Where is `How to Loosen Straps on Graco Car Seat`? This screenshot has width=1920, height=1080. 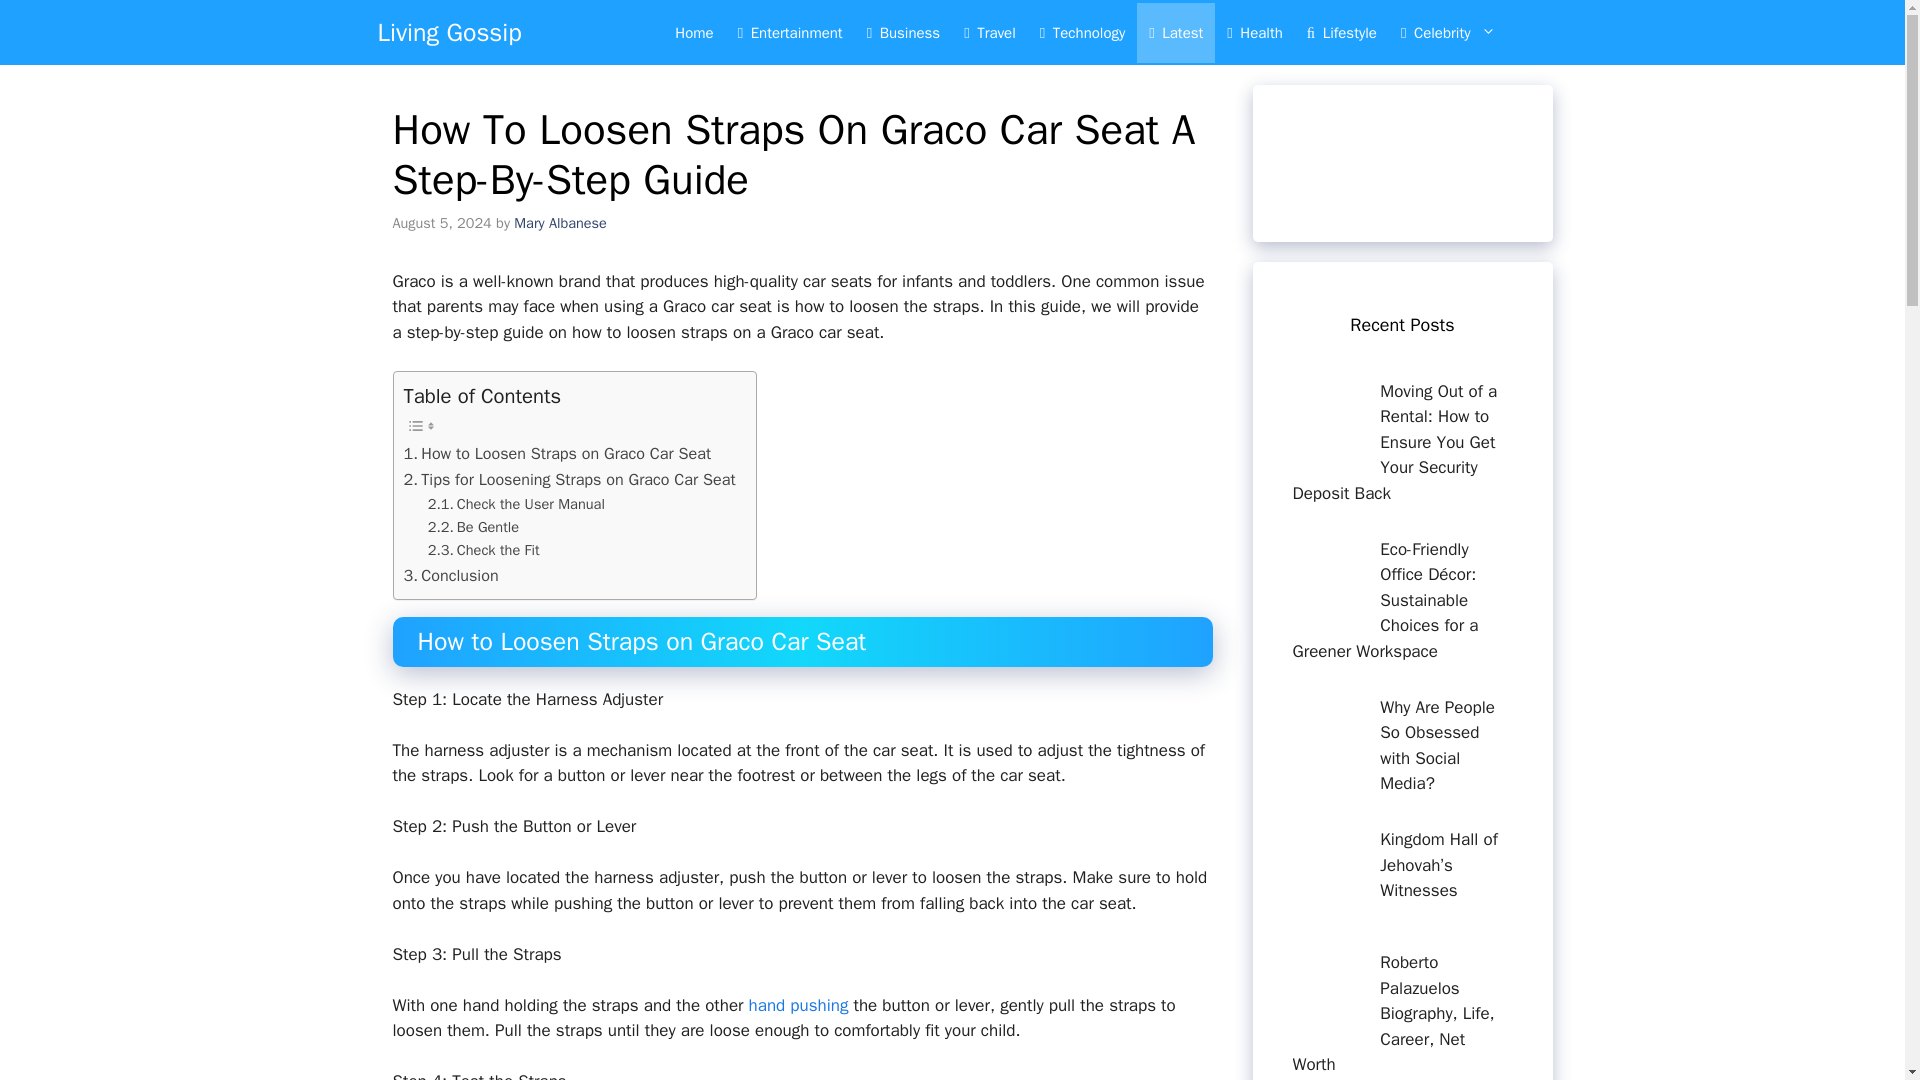 How to Loosen Straps on Graco Car Seat is located at coordinates (558, 453).